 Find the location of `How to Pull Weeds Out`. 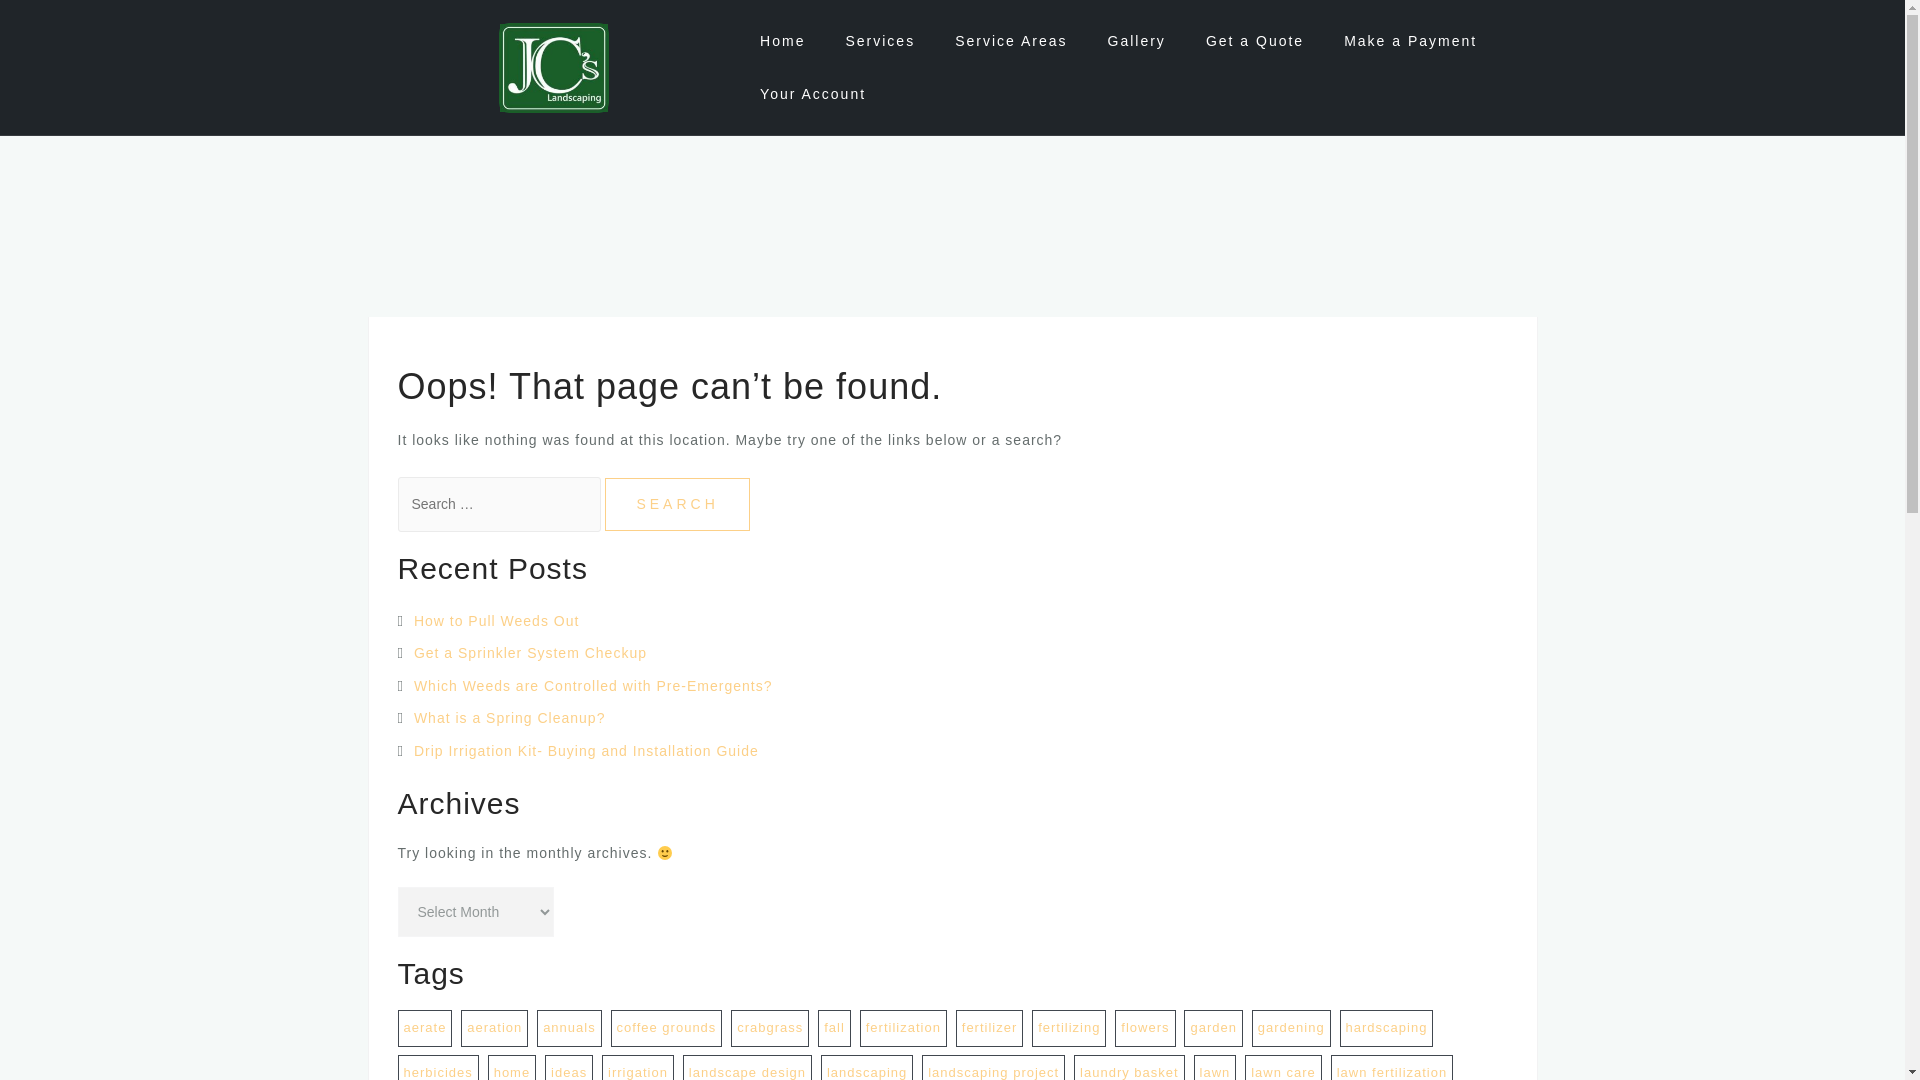

How to Pull Weeds Out is located at coordinates (496, 620).